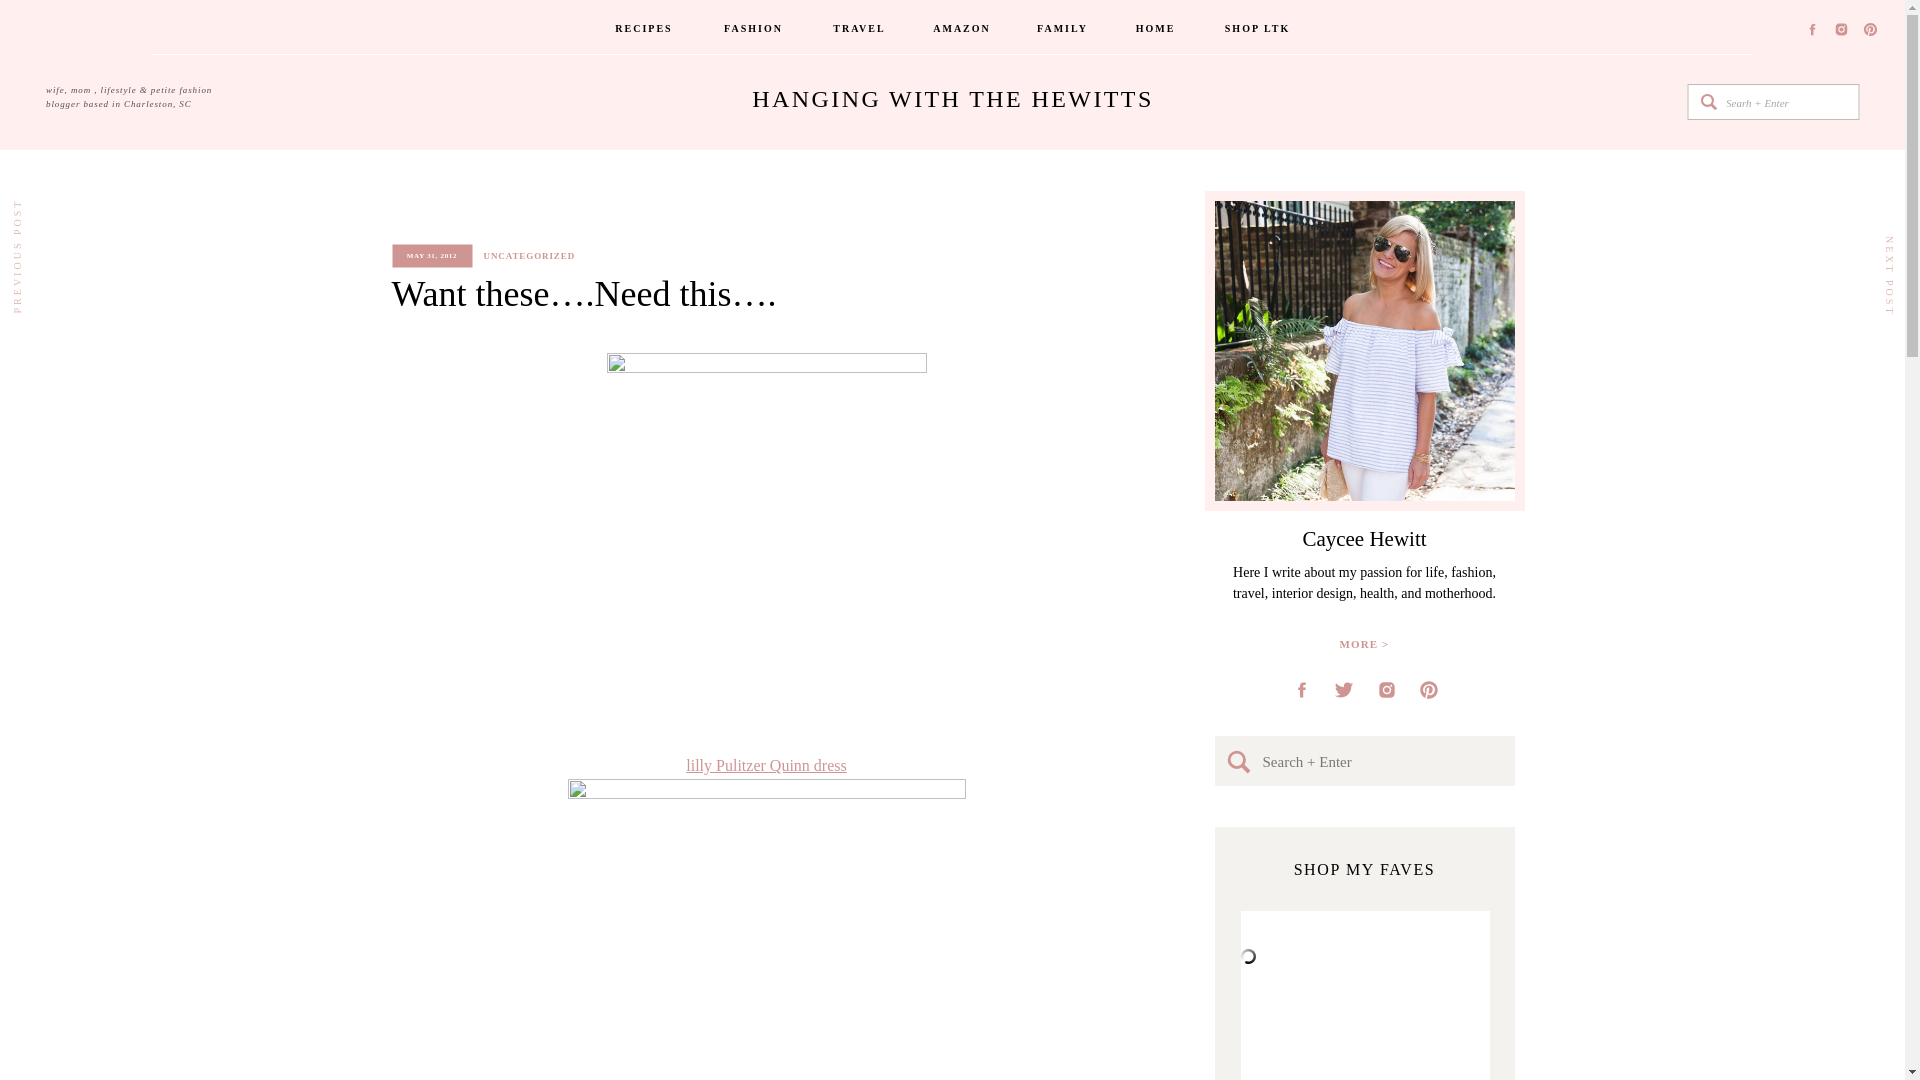 The width and height of the screenshot is (1920, 1080). I want to click on HOME, so click(1155, 30).